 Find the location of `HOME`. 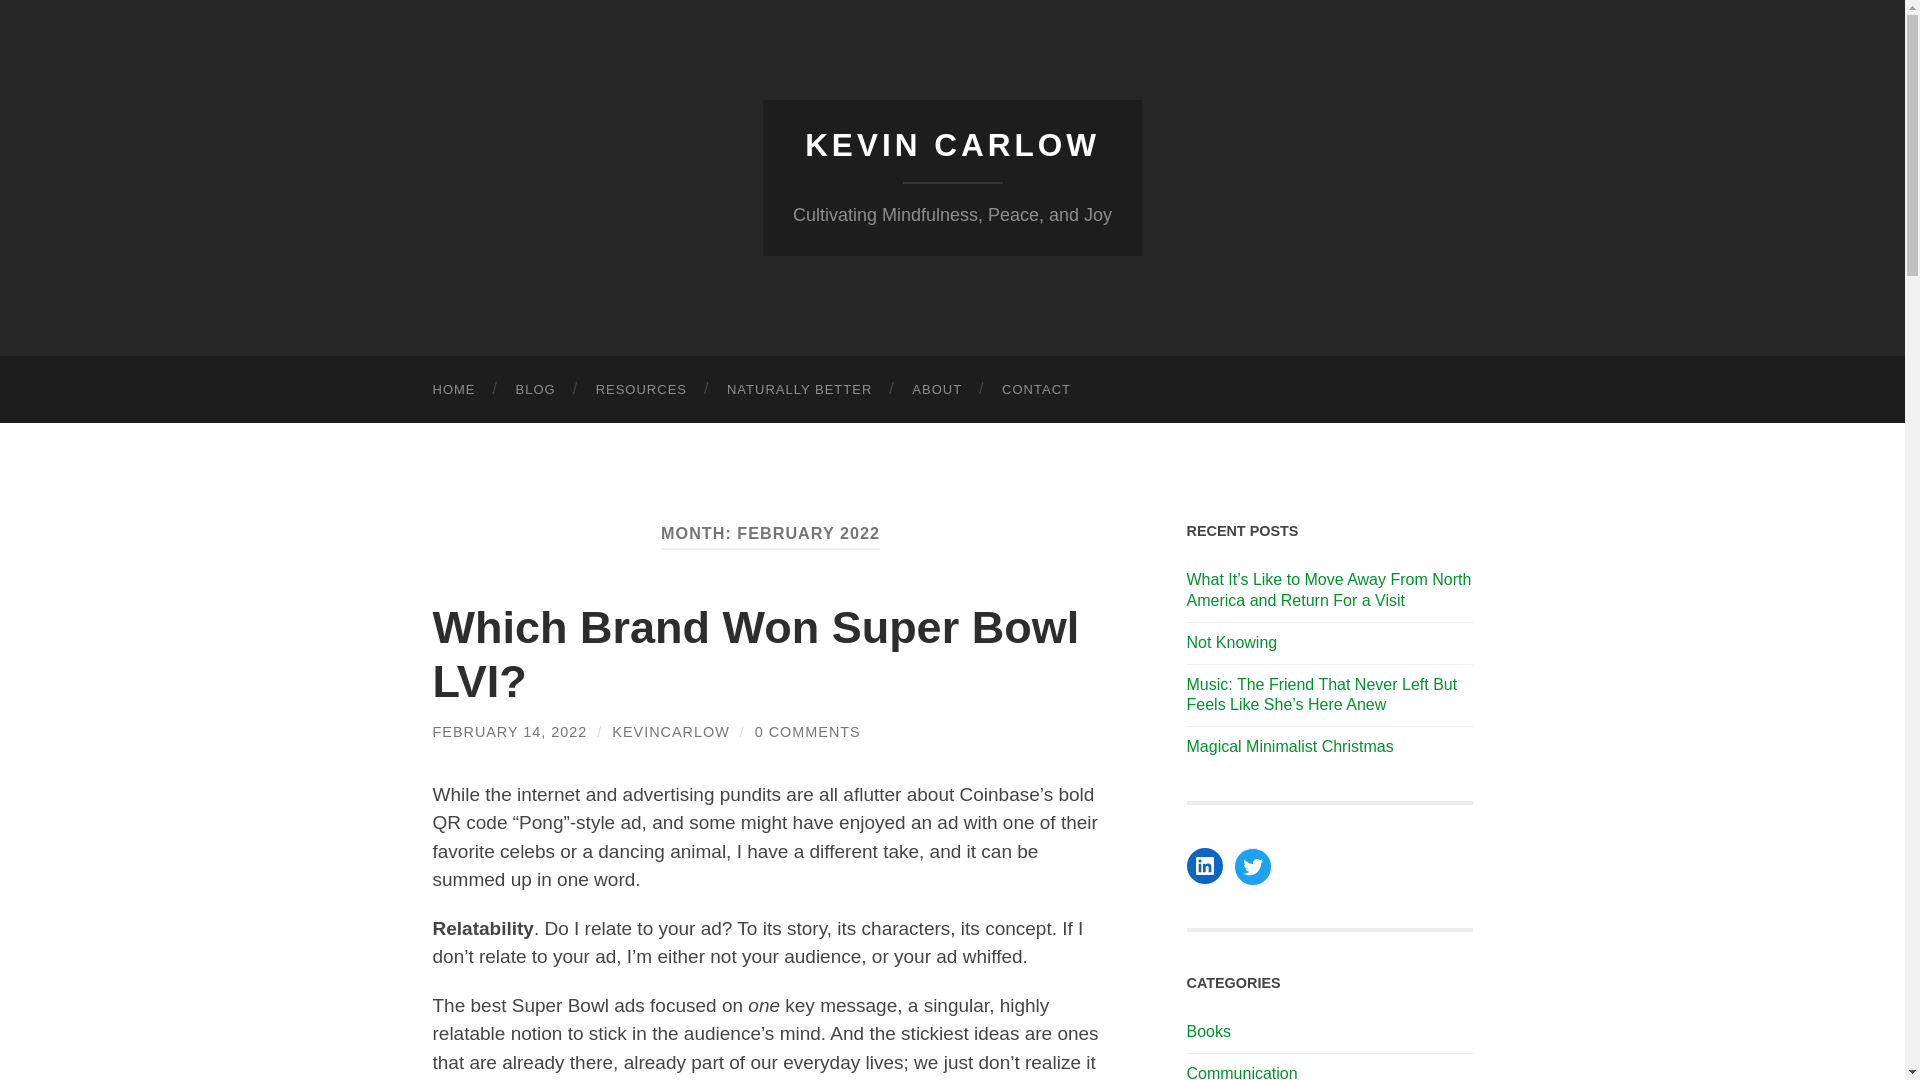

HOME is located at coordinates (454, 390).